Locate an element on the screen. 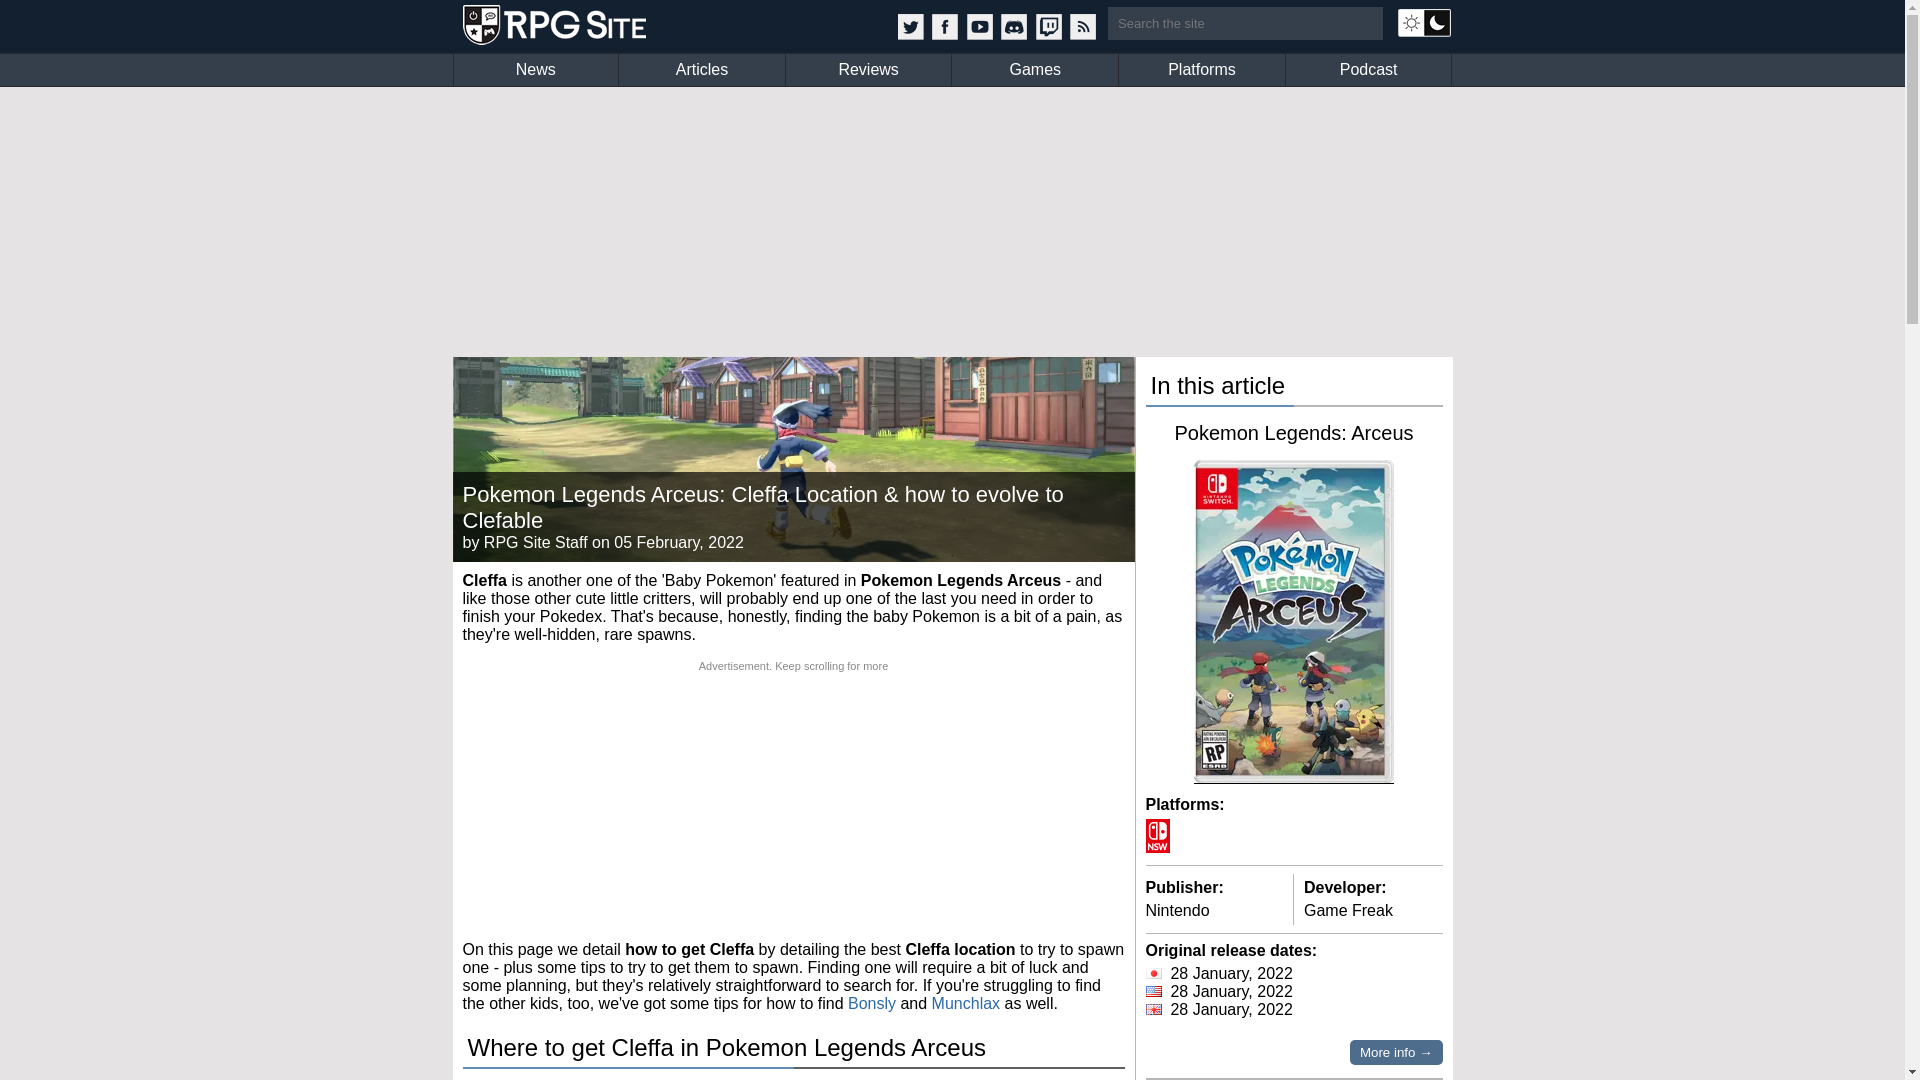  Podcast is located at coordinates (1368, 70).